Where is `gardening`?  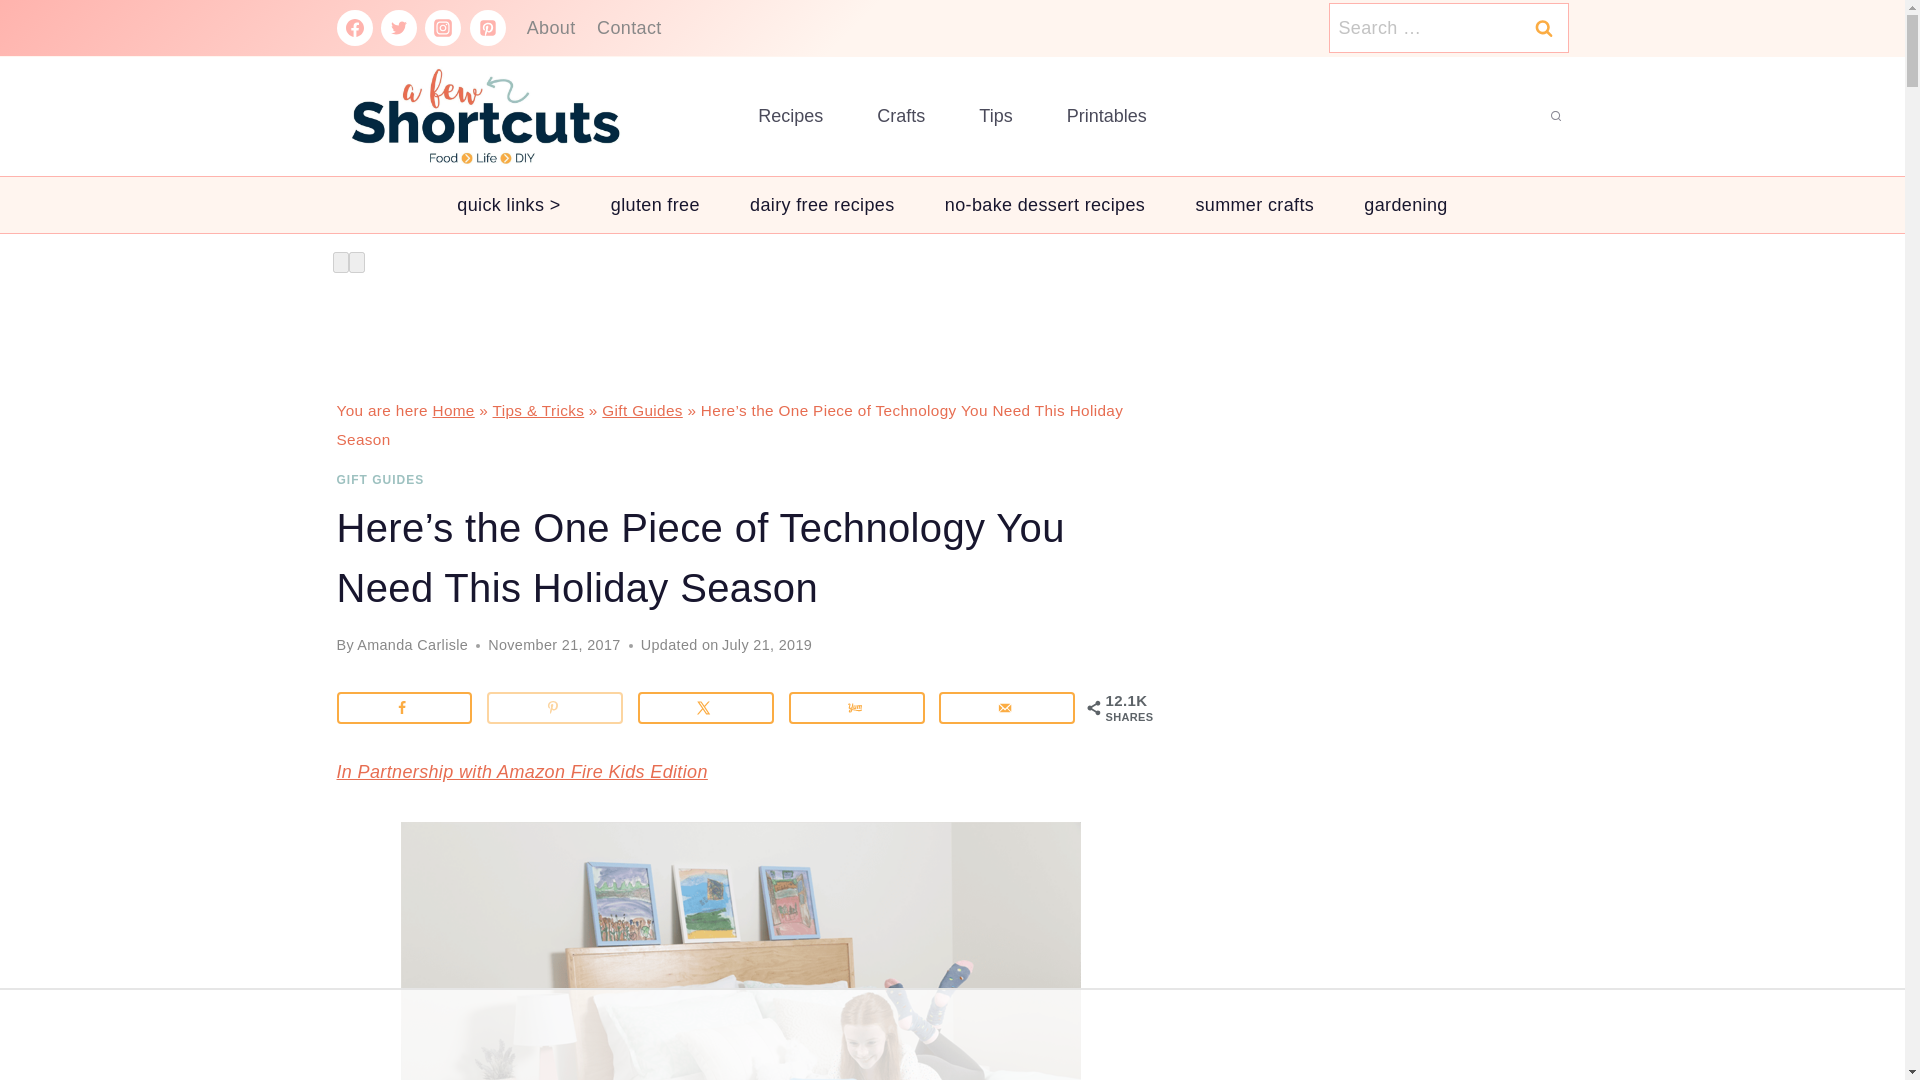
gardening is located at coordinates (1405, 205).